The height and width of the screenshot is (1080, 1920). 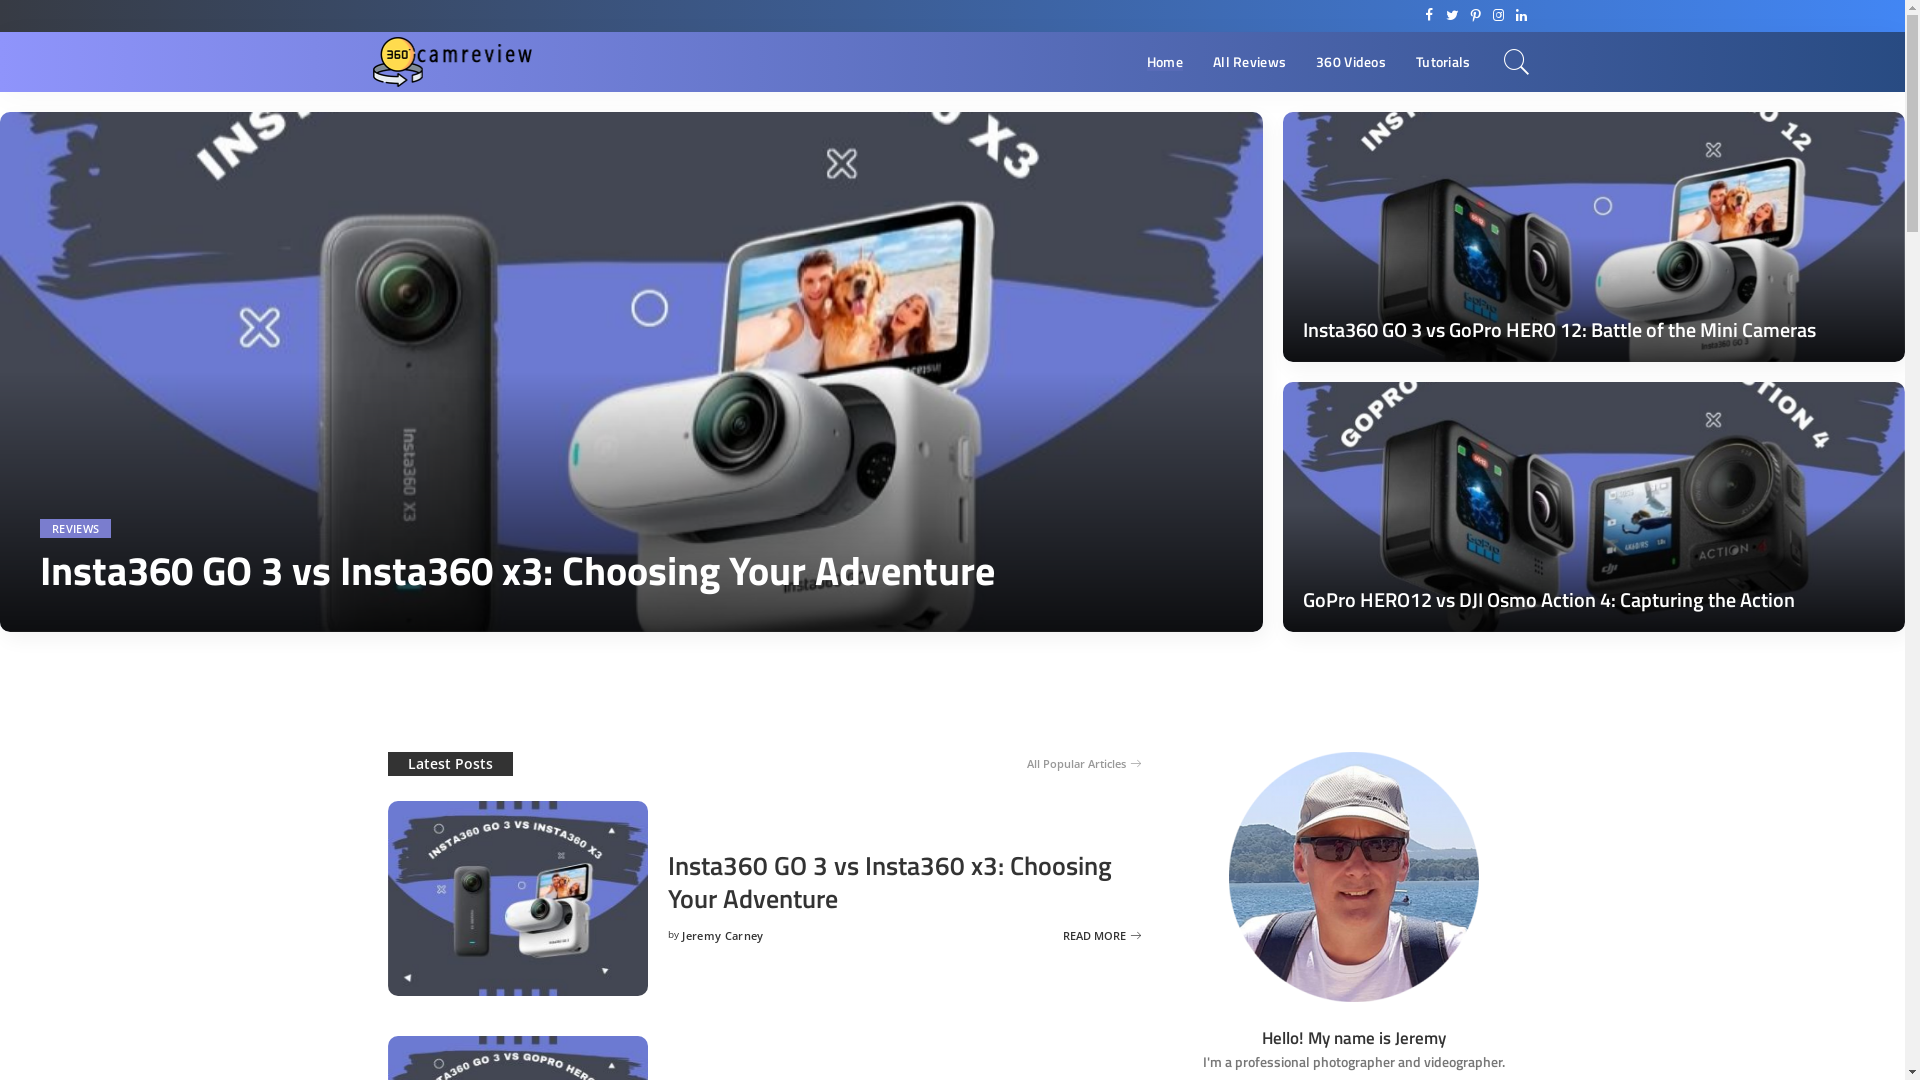 What do you see at coordinates (1165, 62) in the screenshot?
I see `Home` at bounding box center [1165, 62].